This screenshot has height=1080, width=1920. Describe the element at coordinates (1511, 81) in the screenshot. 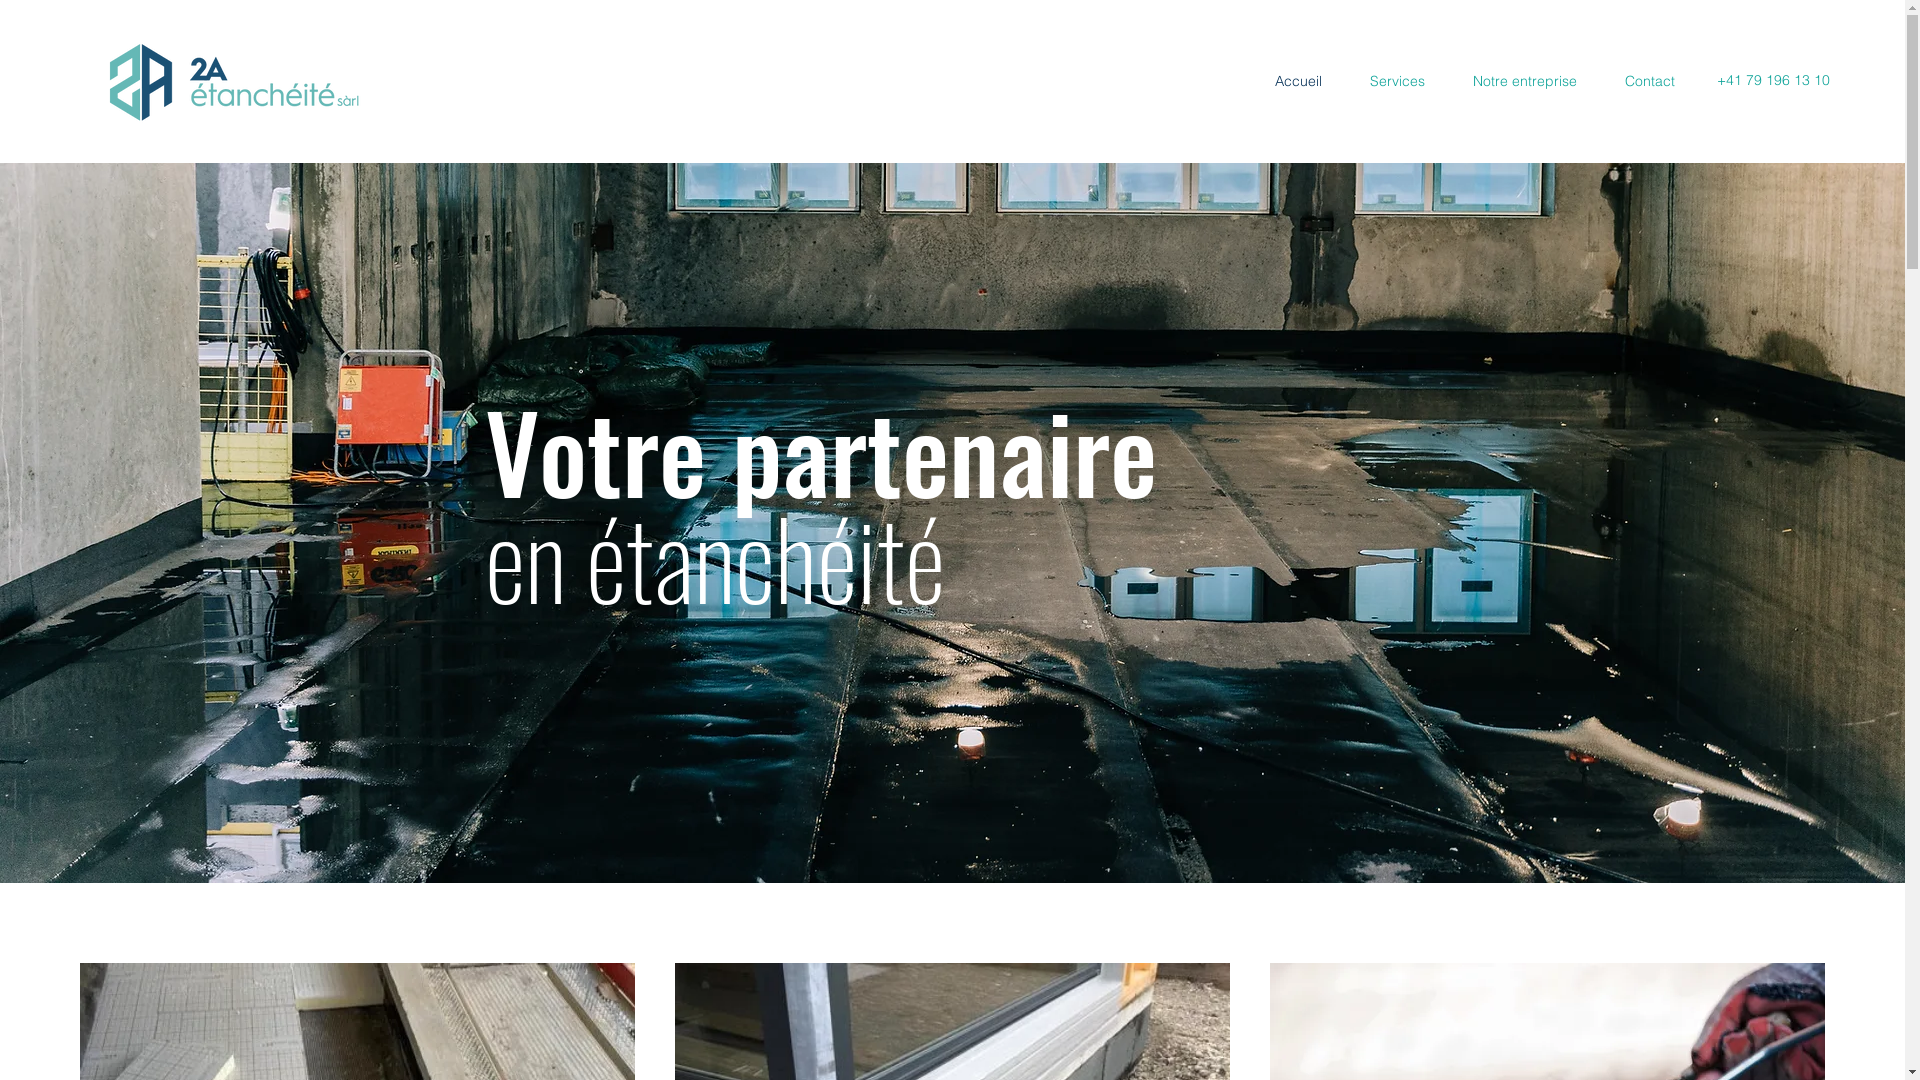

I see `Notre entreprise` at that location.